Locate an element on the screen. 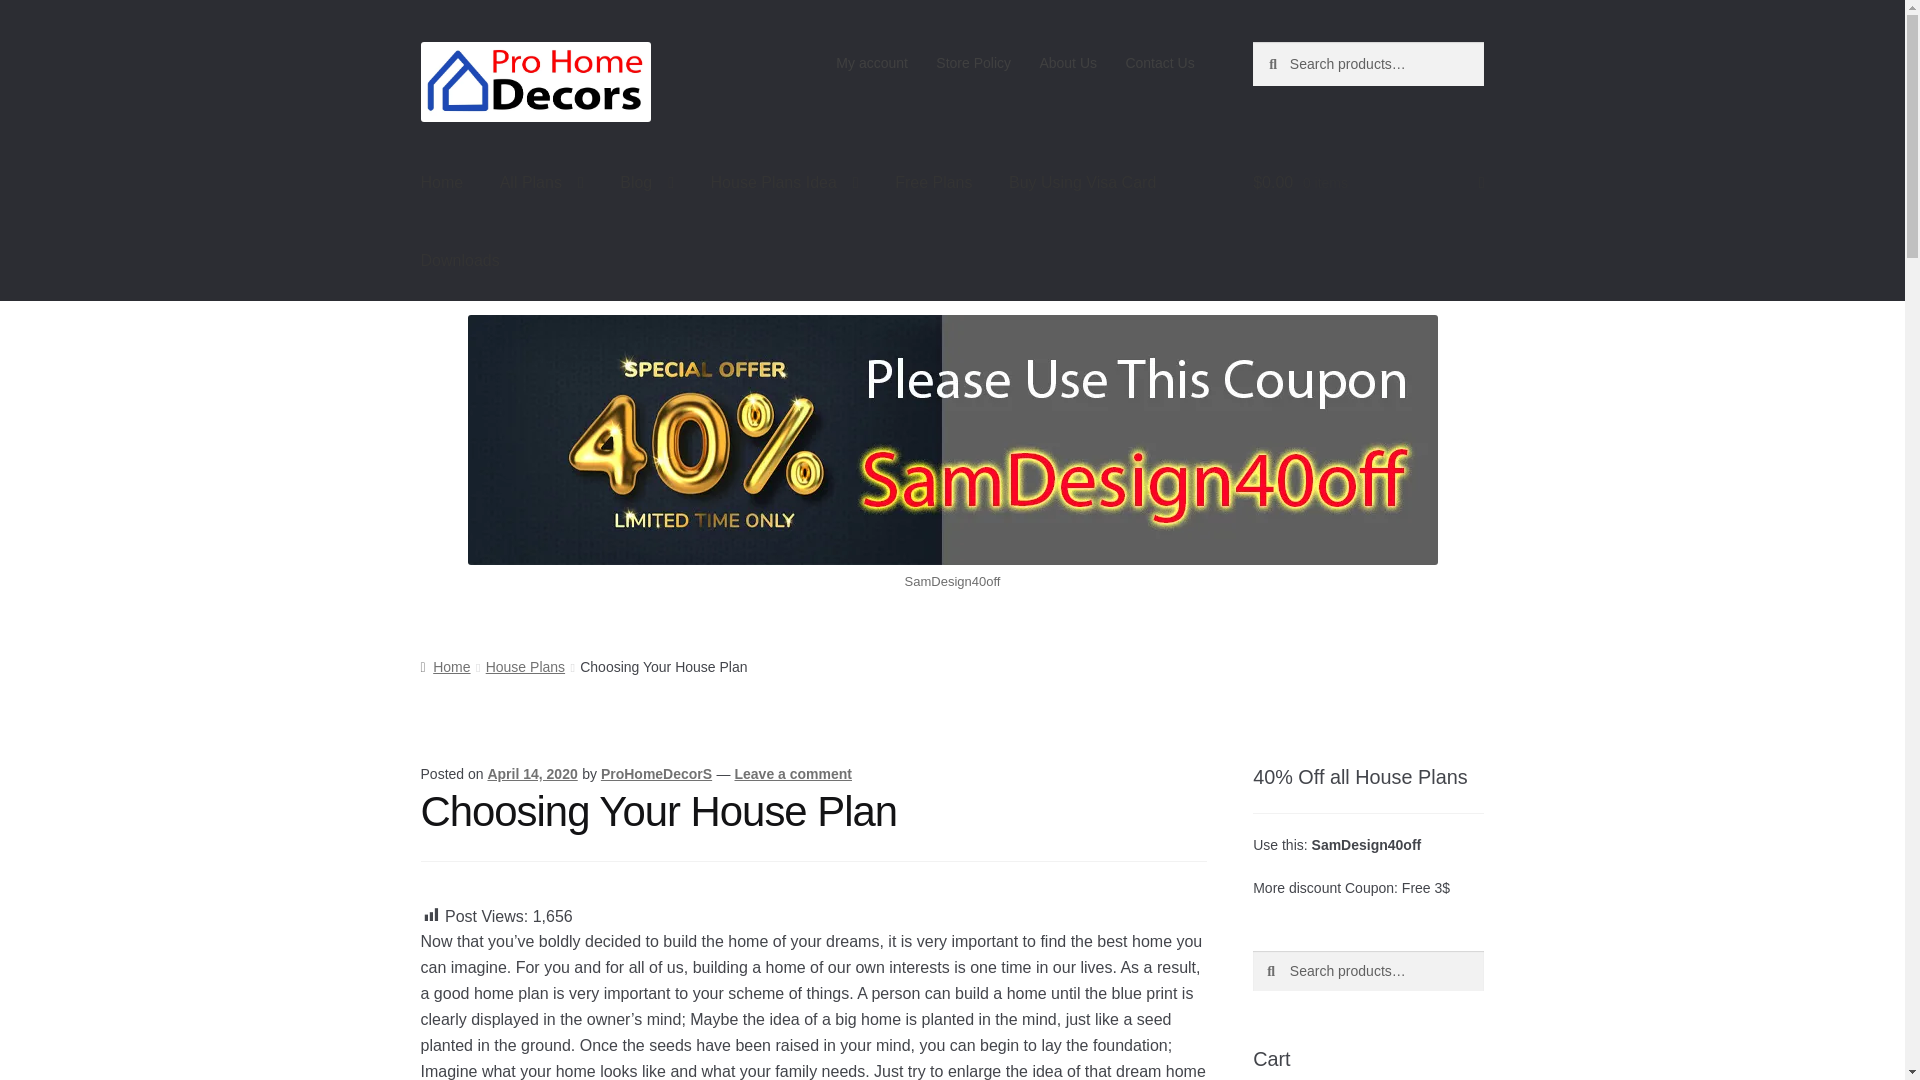 Image resolution: width=1920 pixels, height=1080 pixels. View your shopping cart is located at coordinates (1368, 182).